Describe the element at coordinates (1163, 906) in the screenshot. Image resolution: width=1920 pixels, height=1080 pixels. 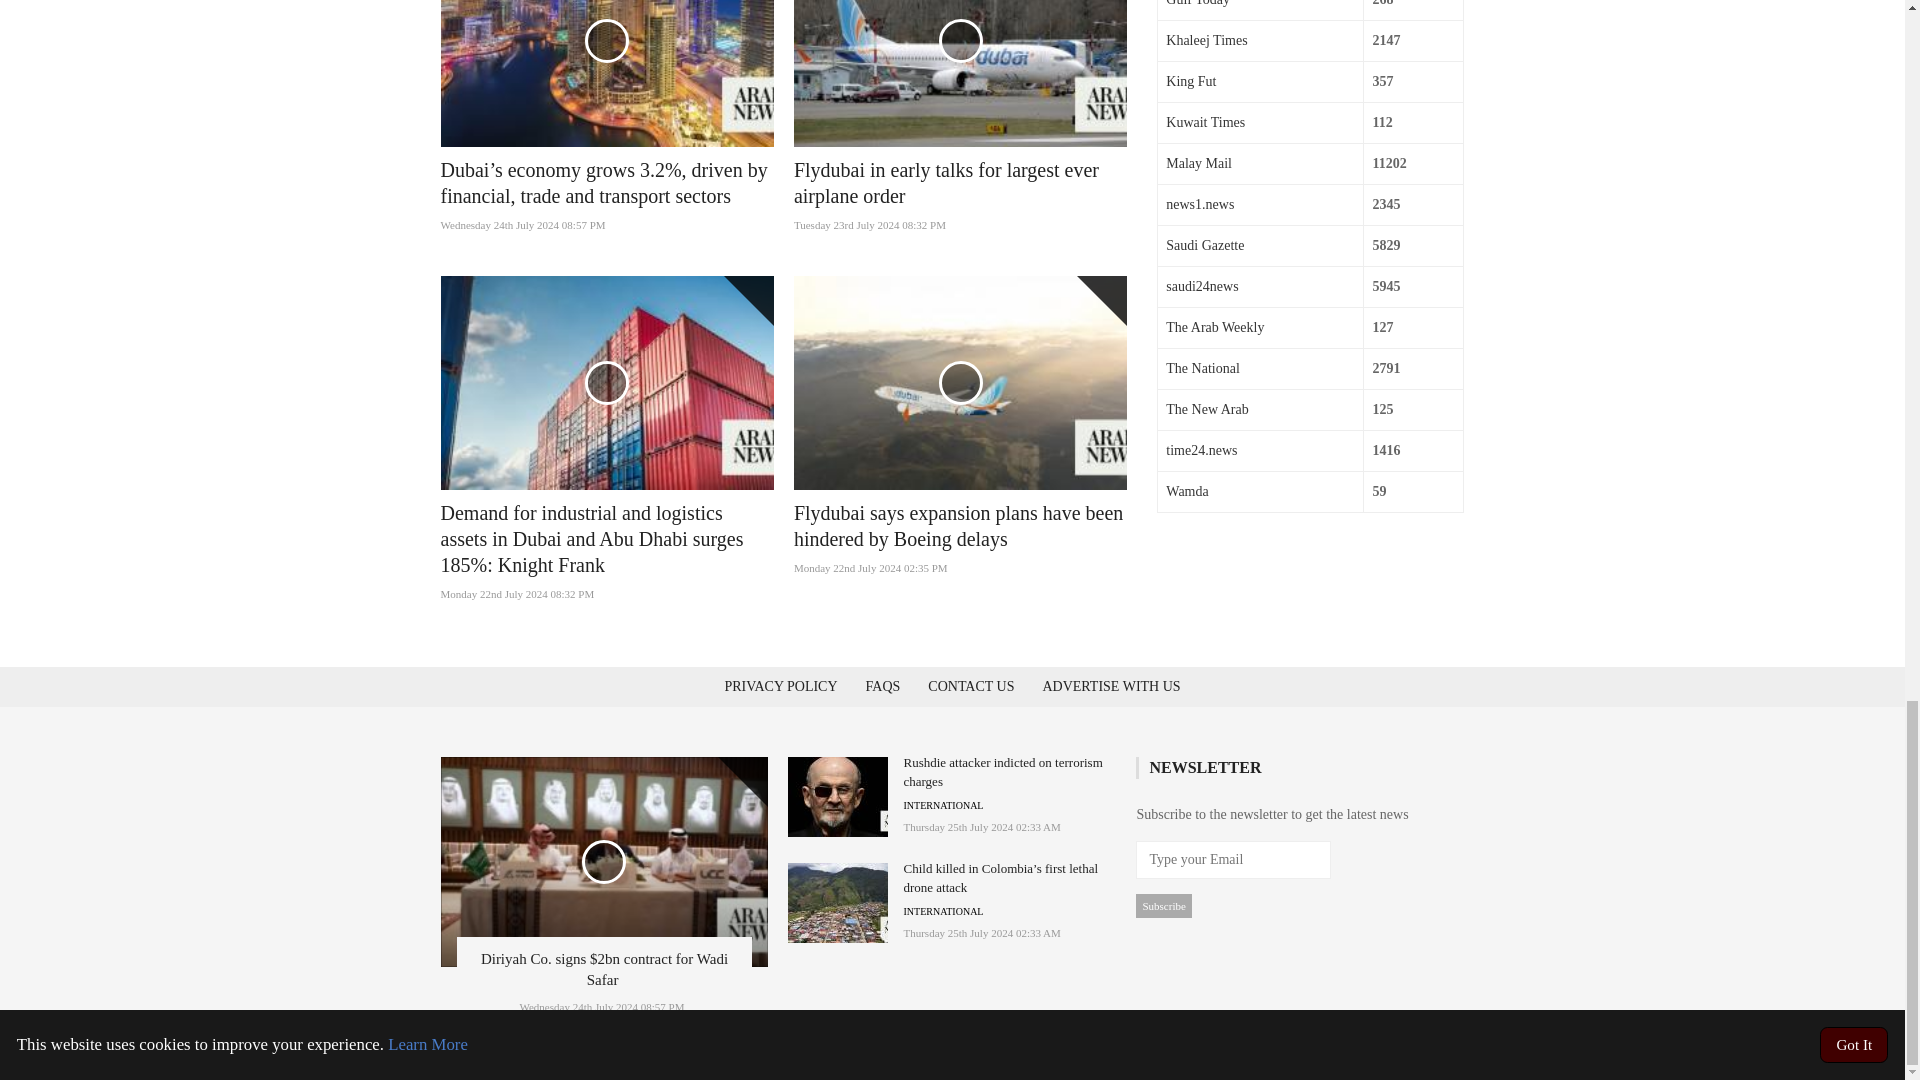
I see `Subscribe` at that location.